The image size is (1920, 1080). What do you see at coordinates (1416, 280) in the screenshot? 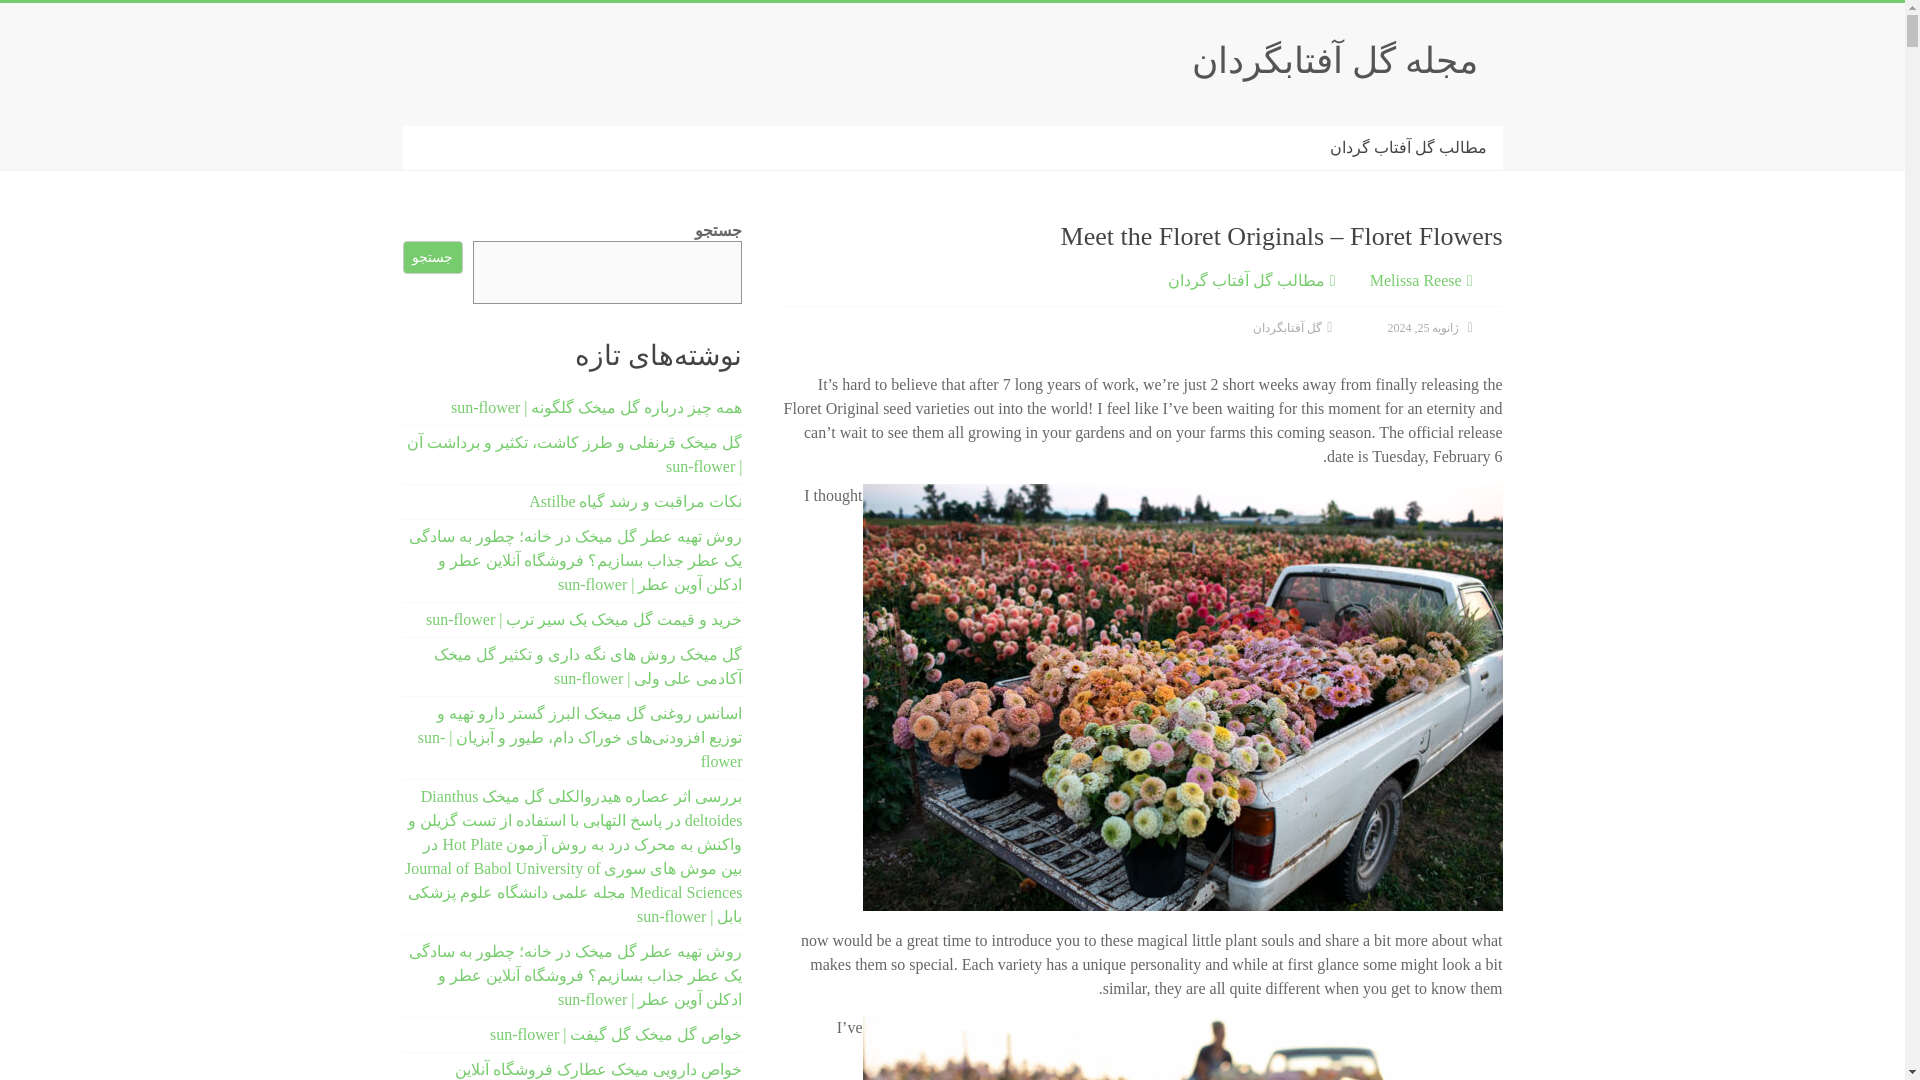
I see `Melissa Reese` at bounding box center [1416, 280].